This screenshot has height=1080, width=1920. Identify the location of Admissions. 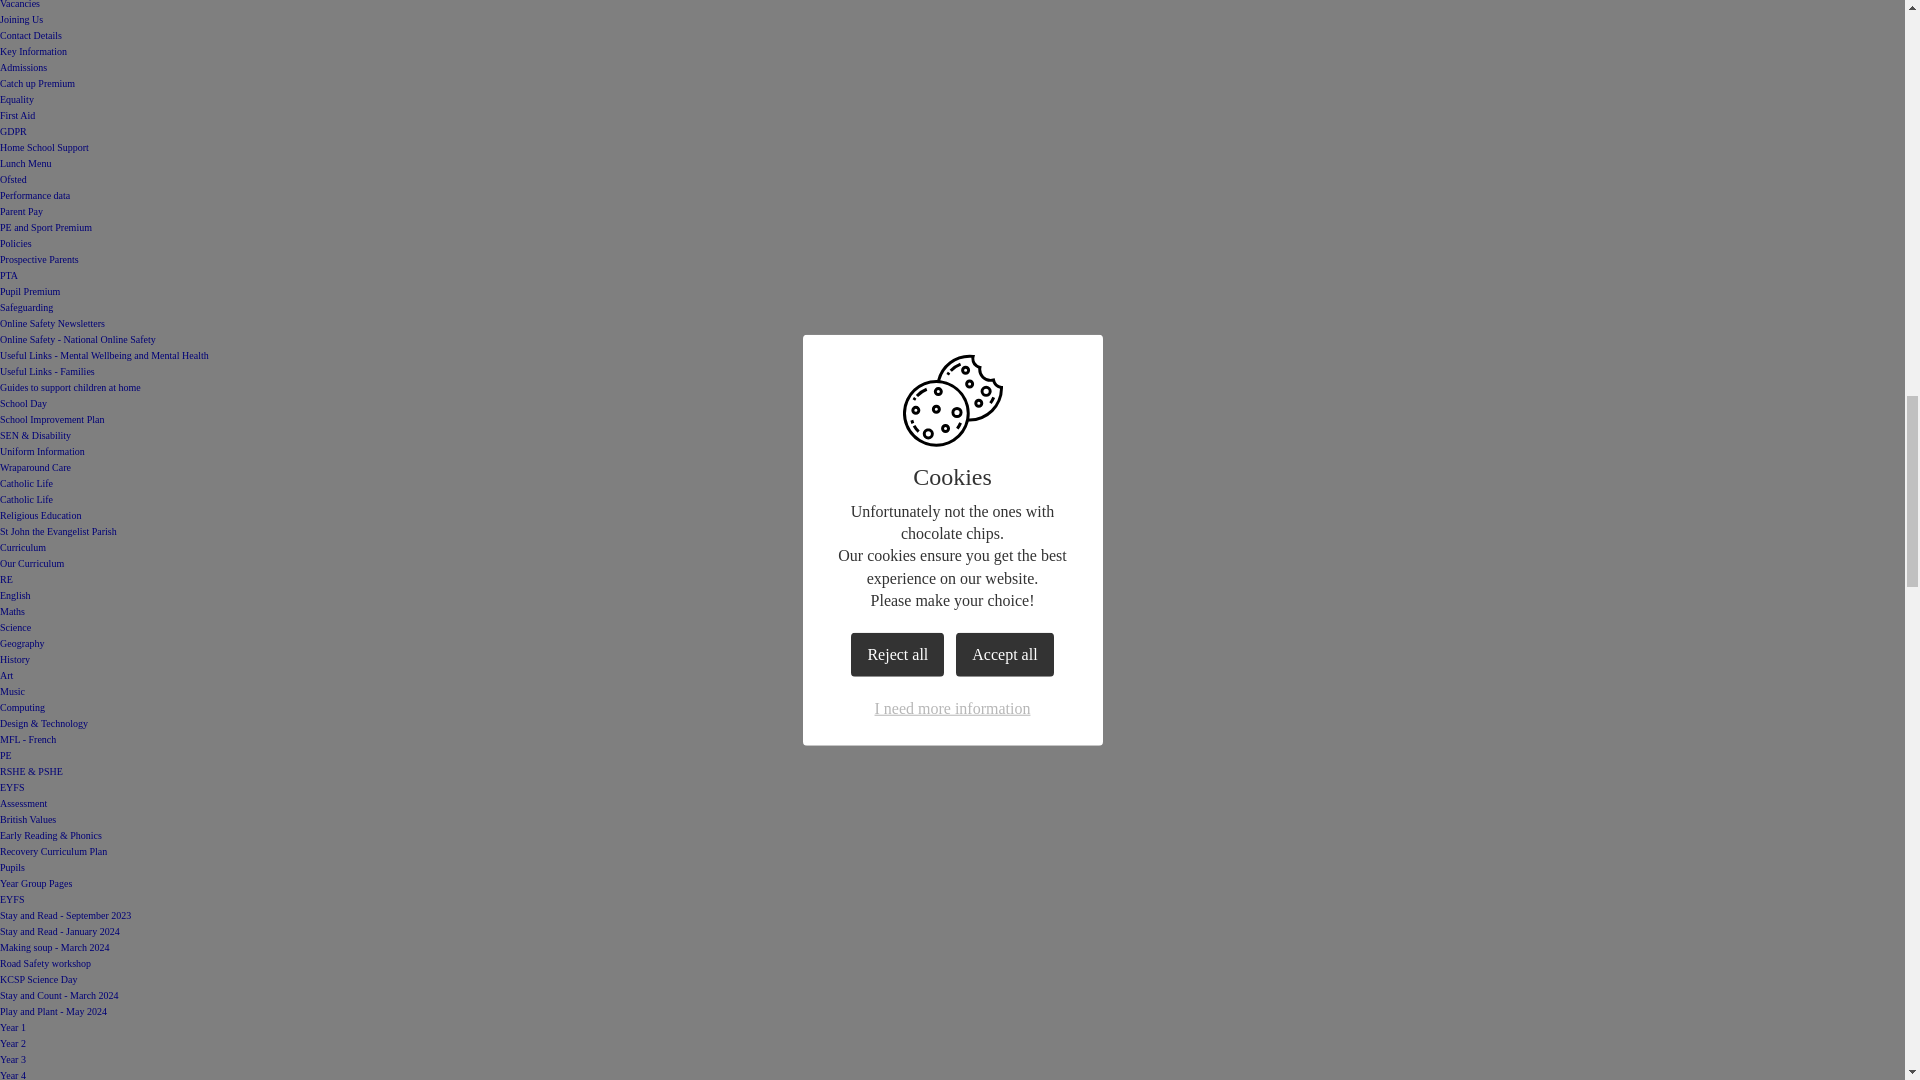
(23, 67).